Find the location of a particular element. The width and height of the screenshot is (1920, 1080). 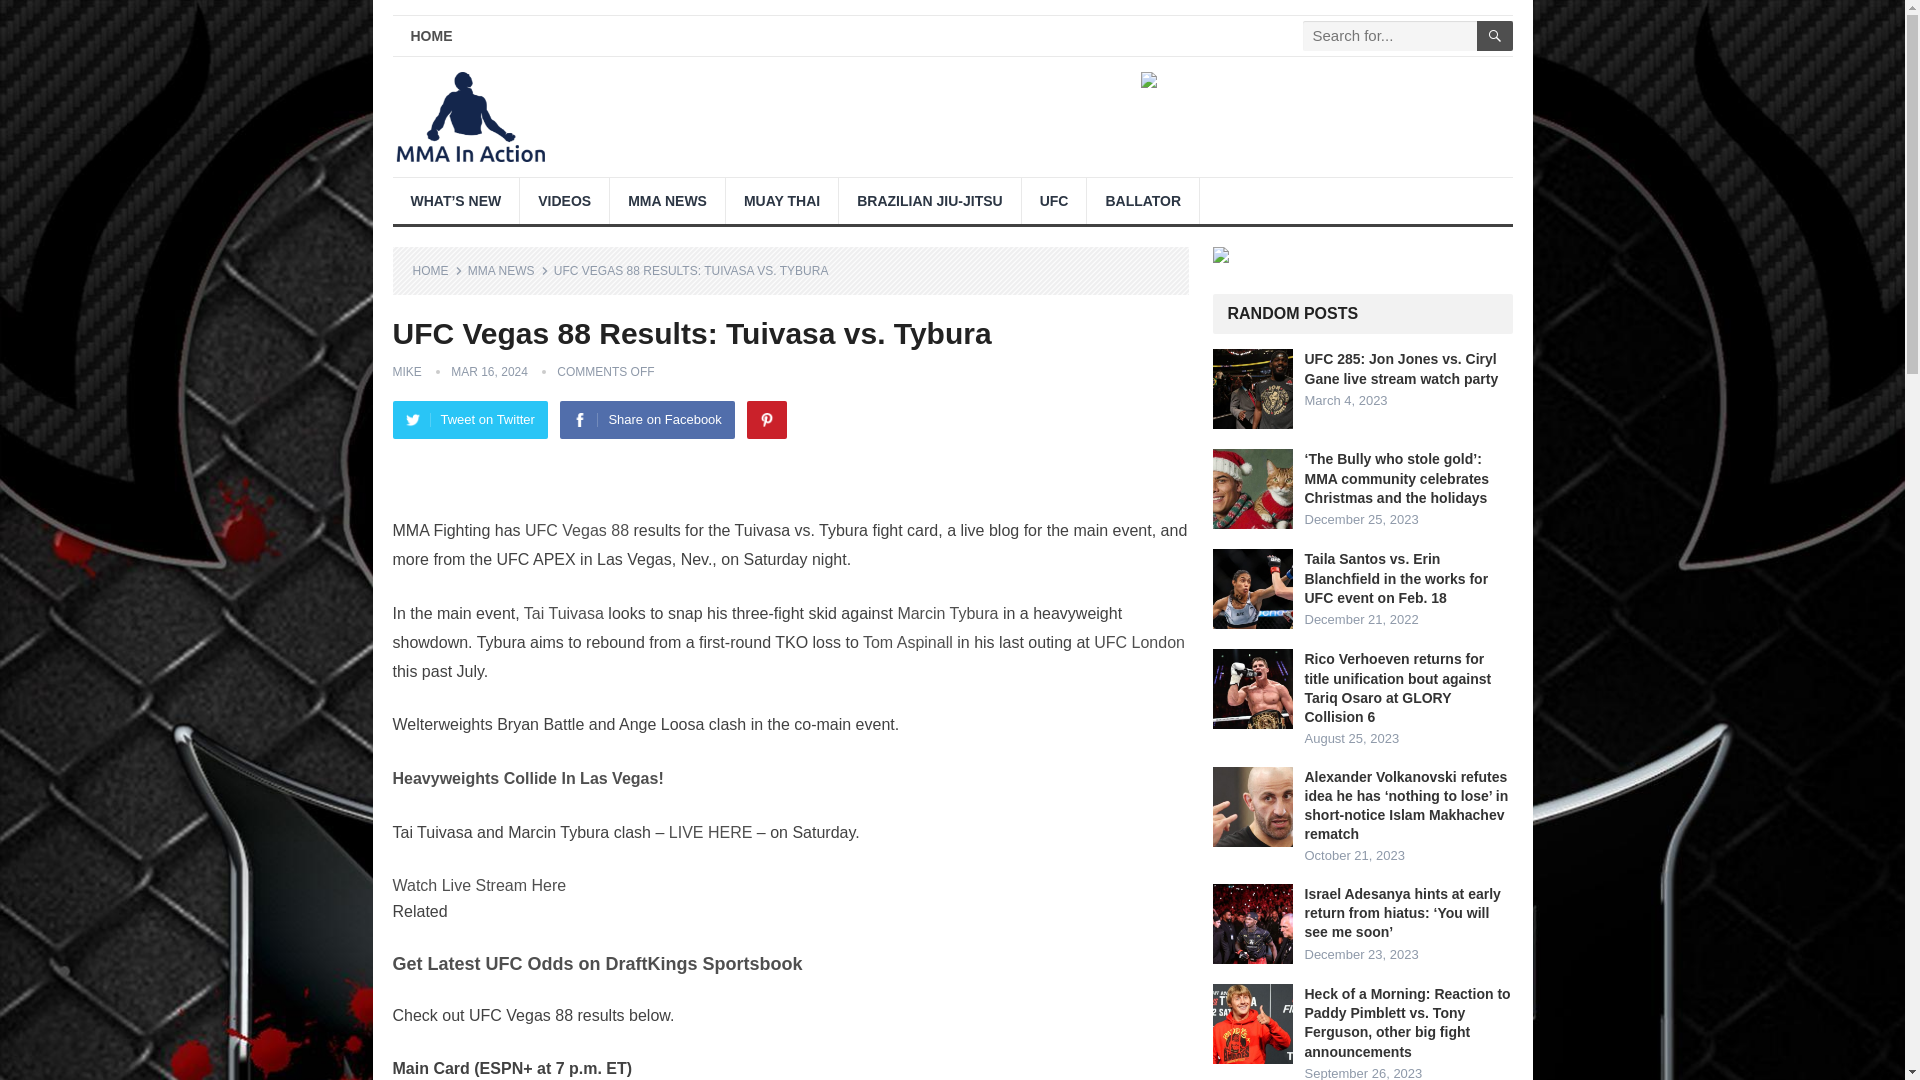

HOME is located at coordinates (430, 36).